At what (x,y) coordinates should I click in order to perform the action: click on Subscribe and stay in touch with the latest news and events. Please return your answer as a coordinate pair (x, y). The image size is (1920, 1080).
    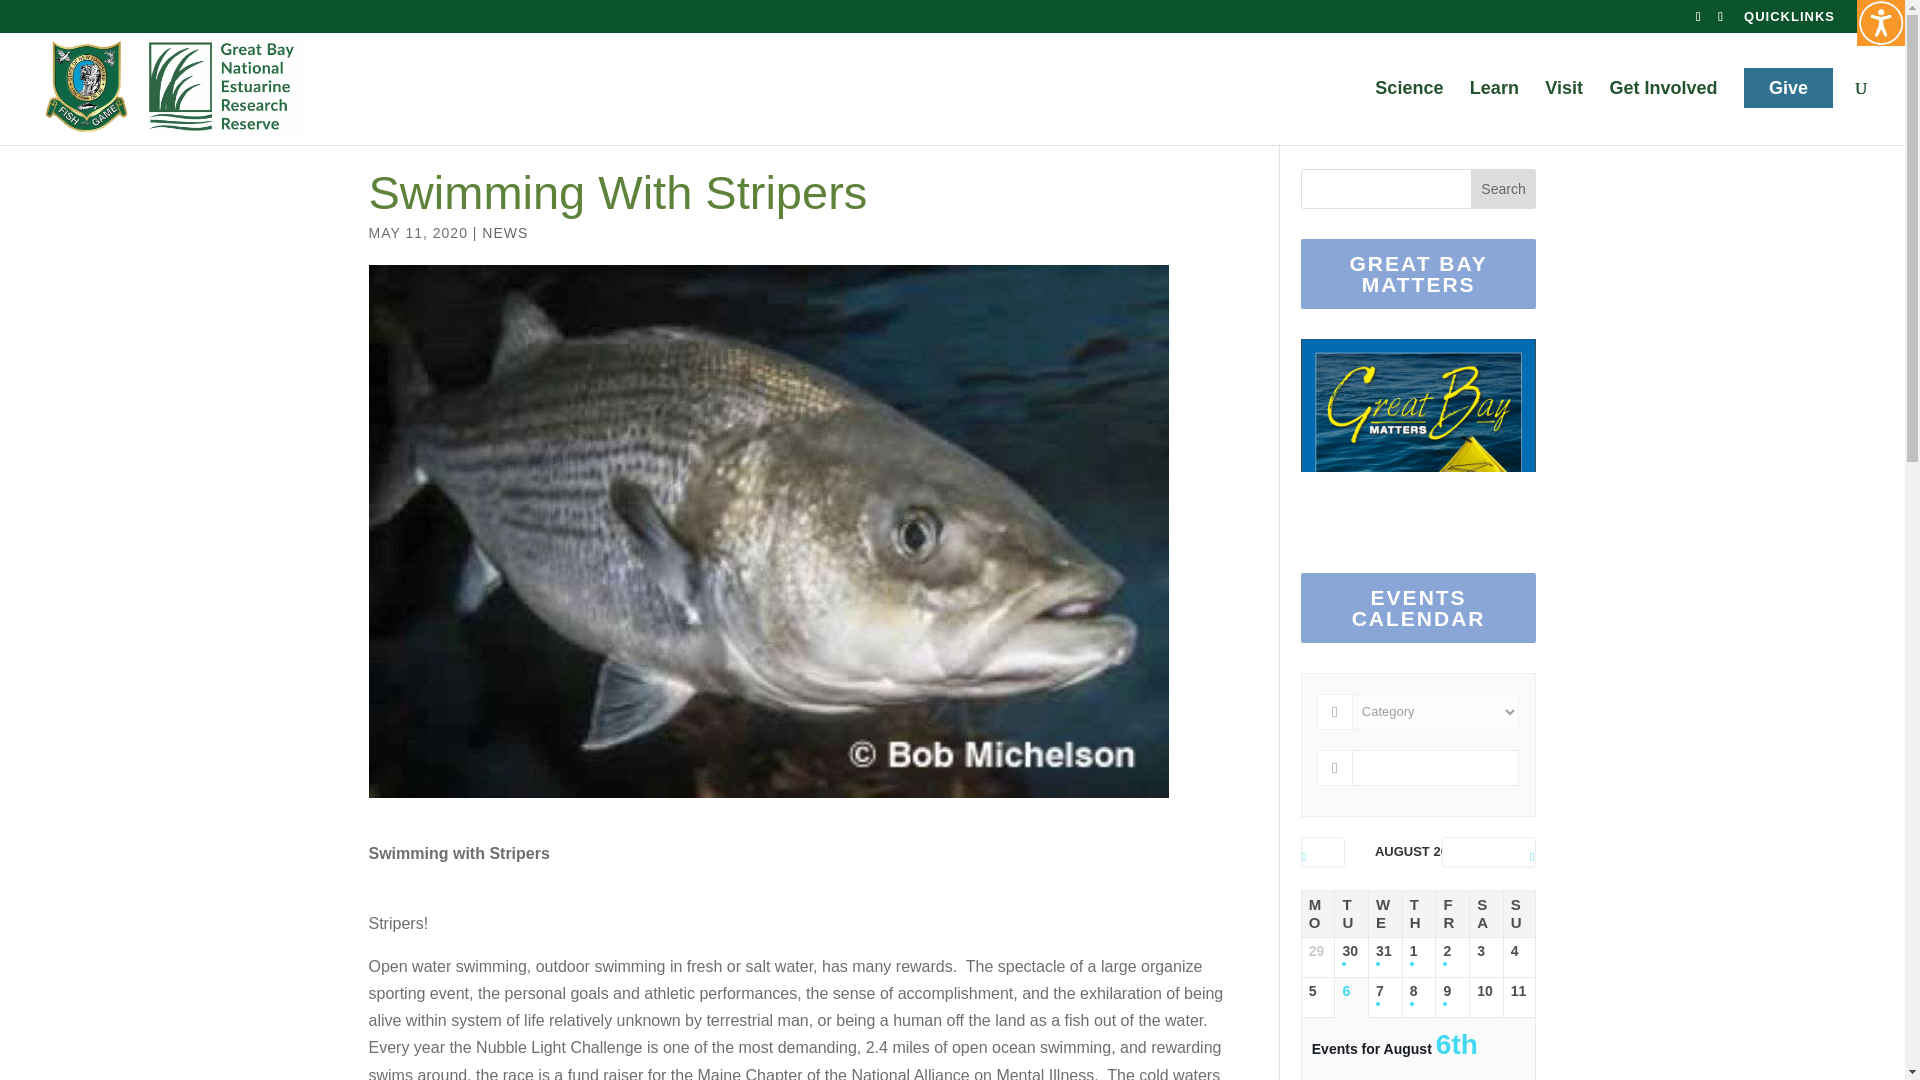
    Looking at the image, I should click on (1416, 514).